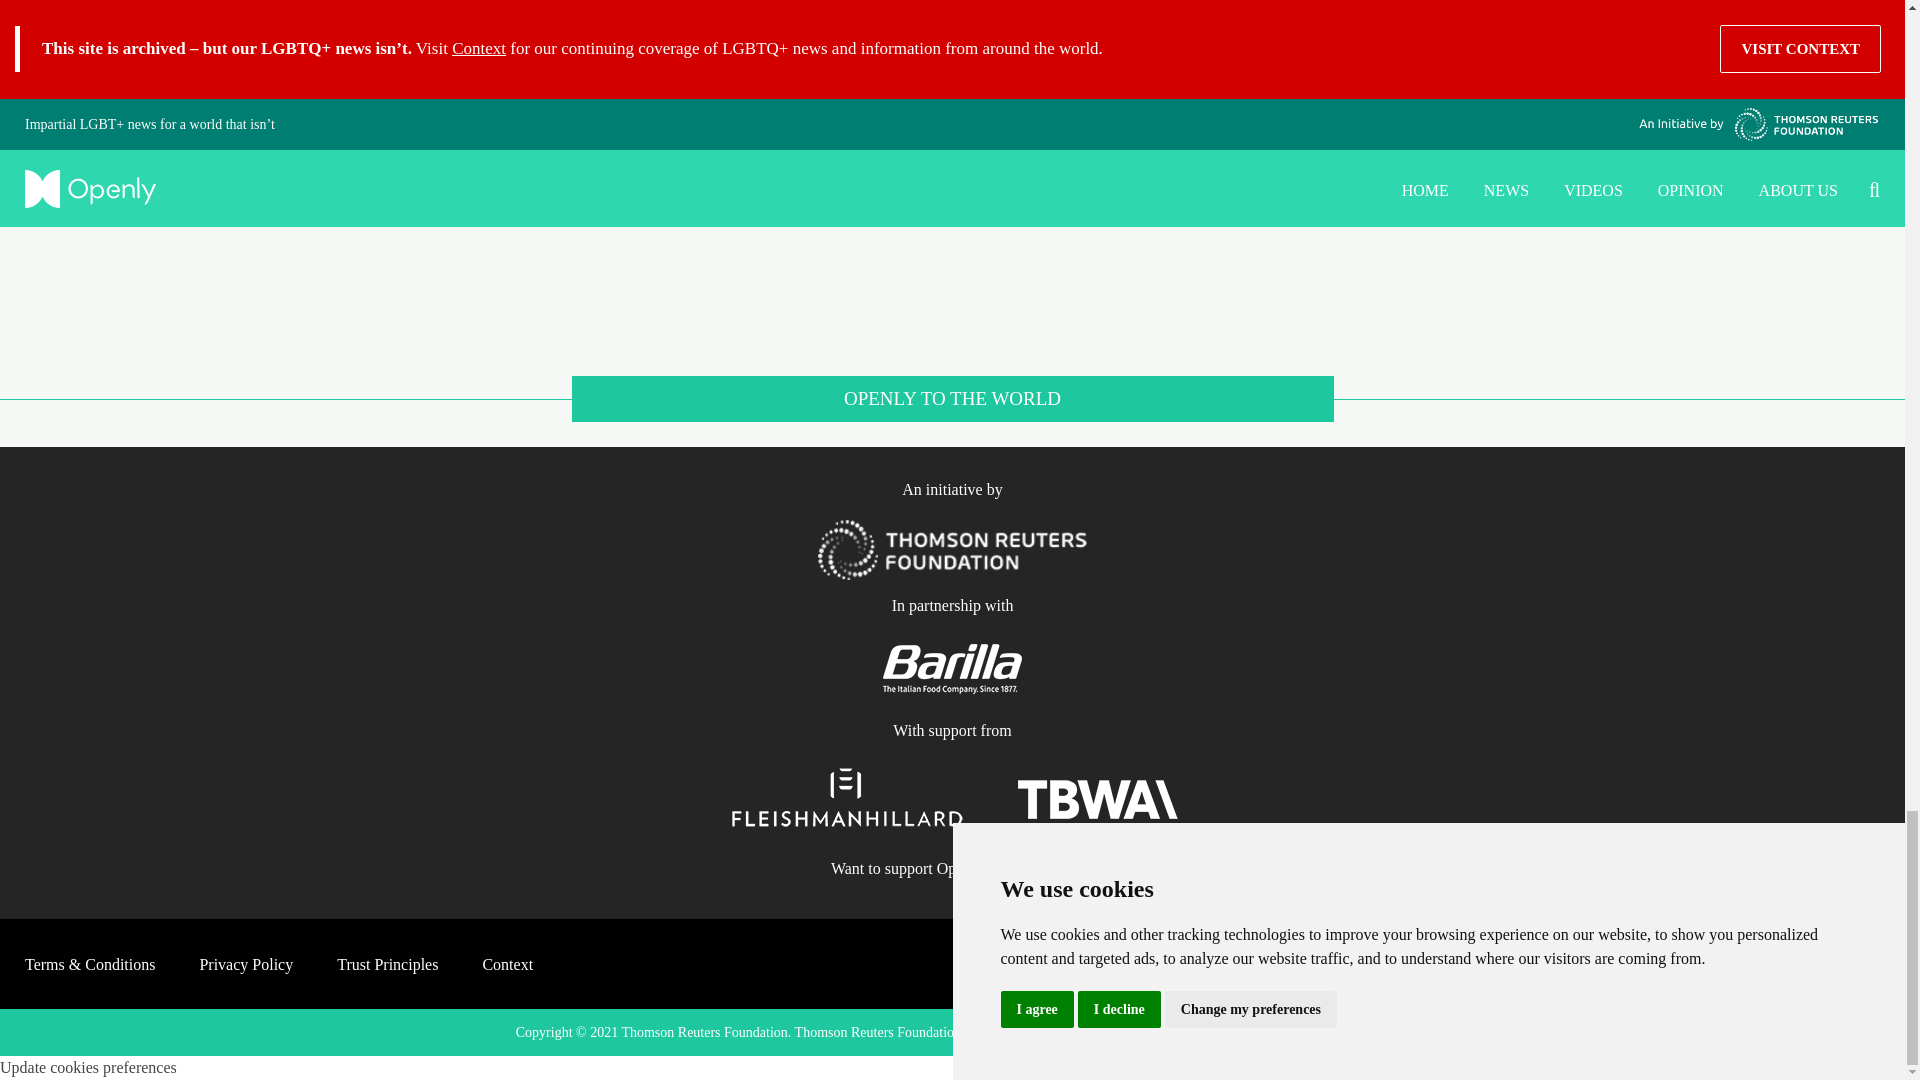 Image resolution: width=1920 pixels, height=1080 pixels. Describe the element at coordinates (246, 964) in the screenshot. I see `Privacy Policy` at that location.